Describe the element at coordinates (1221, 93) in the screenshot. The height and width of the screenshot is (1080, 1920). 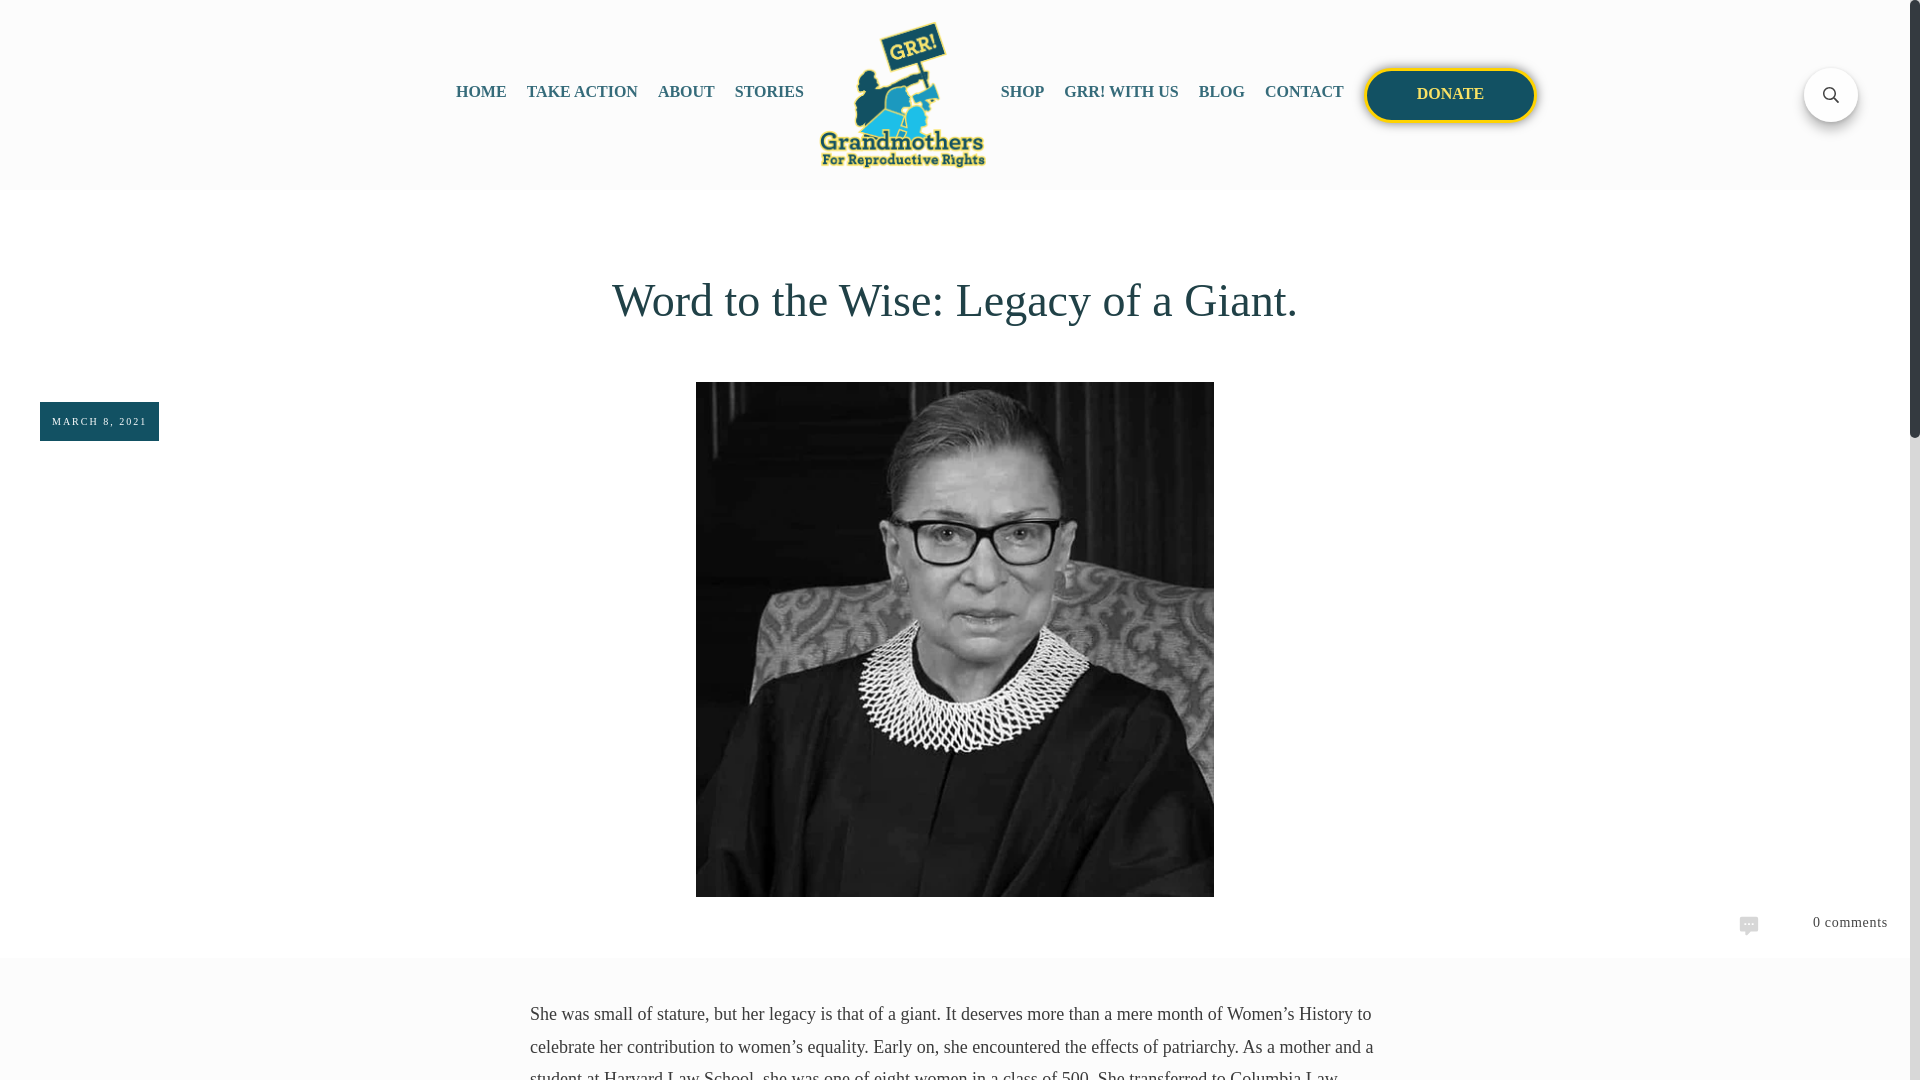
I see `BLOG` at that location.